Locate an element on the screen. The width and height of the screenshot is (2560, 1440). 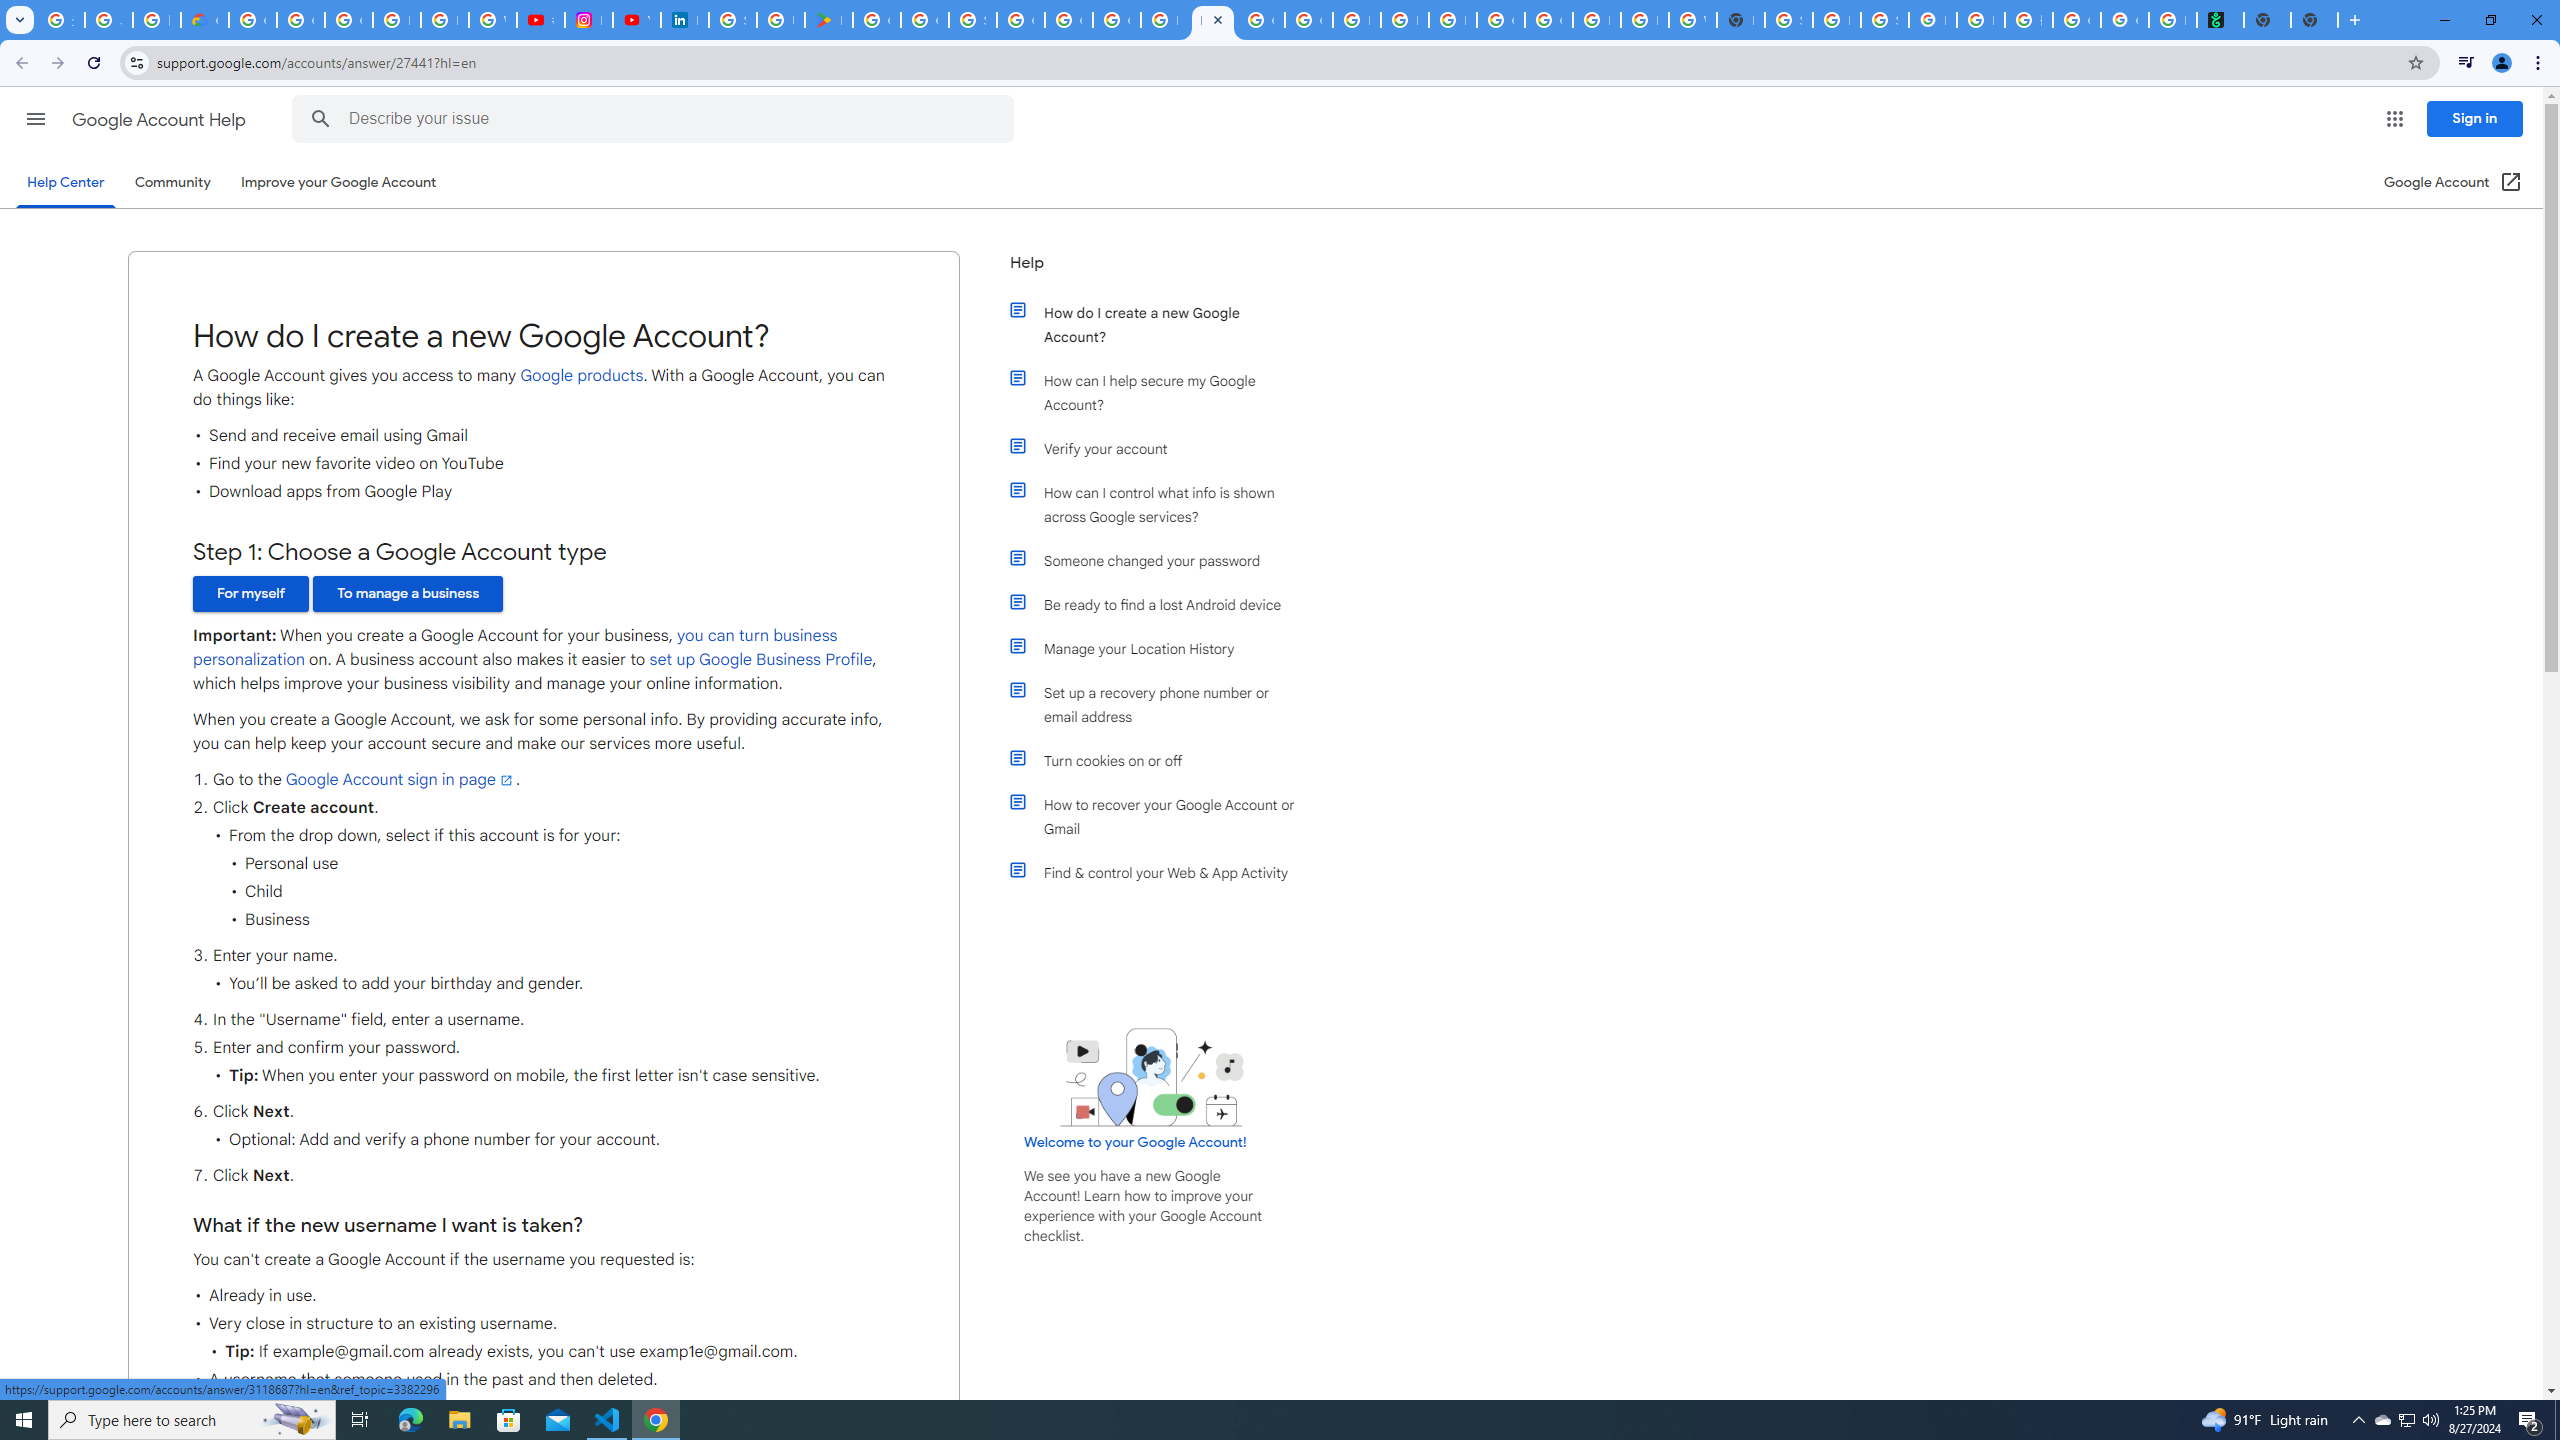
Browse Chrome as a guest - Computer - Google Chrome Help is located at coordinates (1356, 20).